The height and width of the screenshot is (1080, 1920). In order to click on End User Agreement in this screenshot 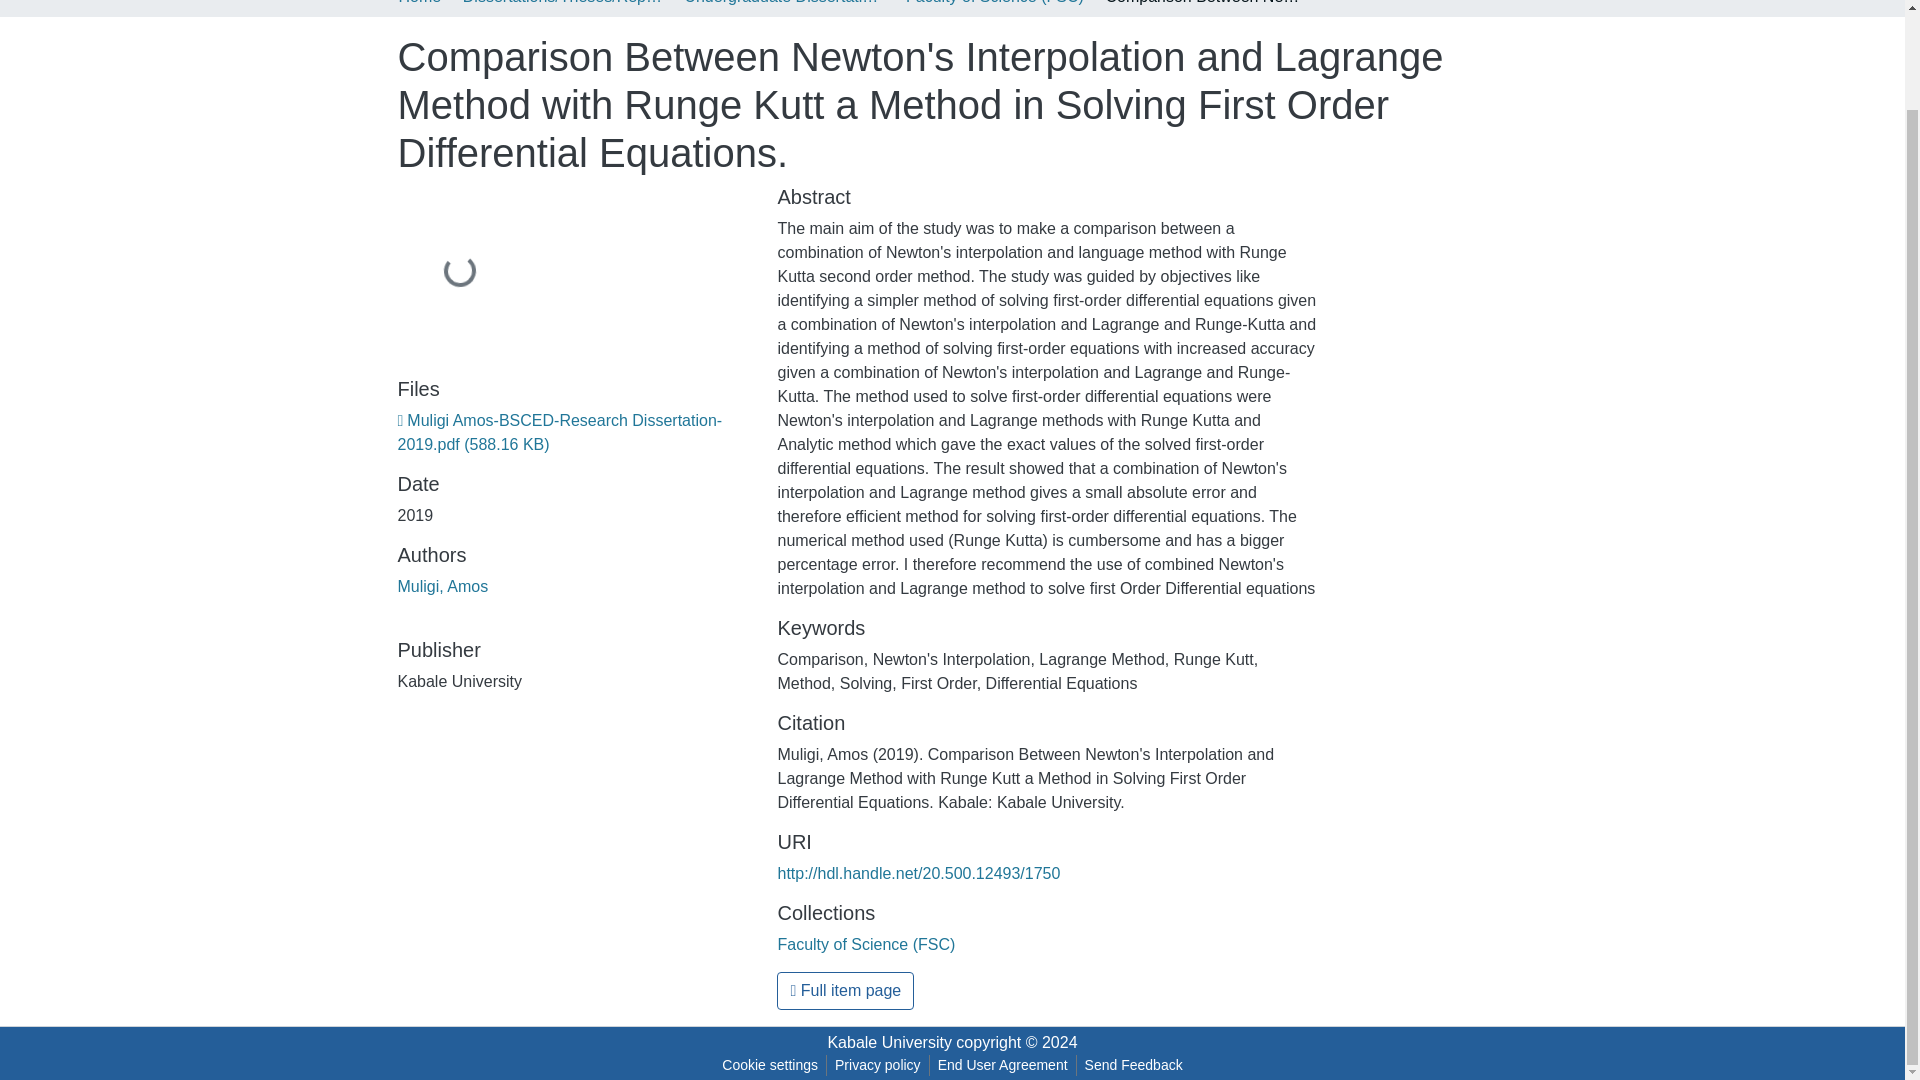, I will do `click(1002, 1065)`.